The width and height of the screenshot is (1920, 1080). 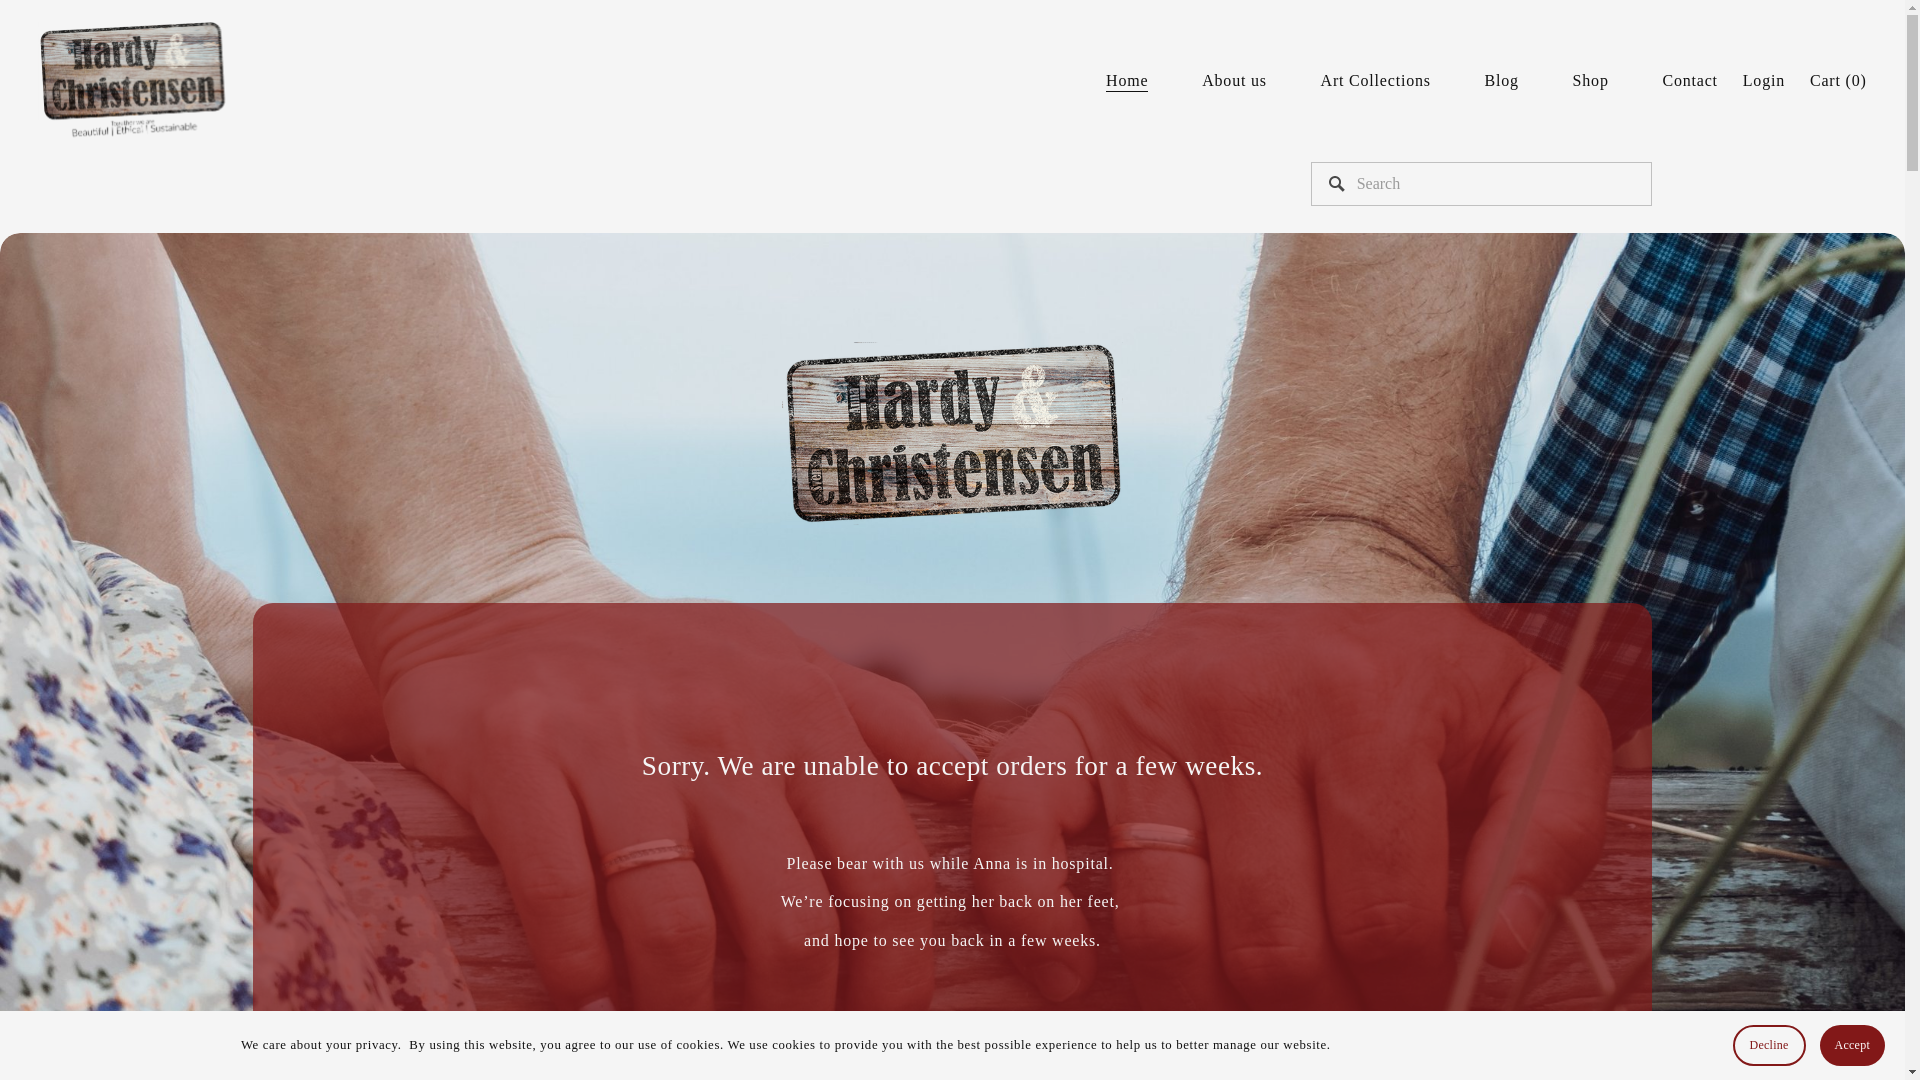 I want to click on Accept, so click(x=1852, y=1044).